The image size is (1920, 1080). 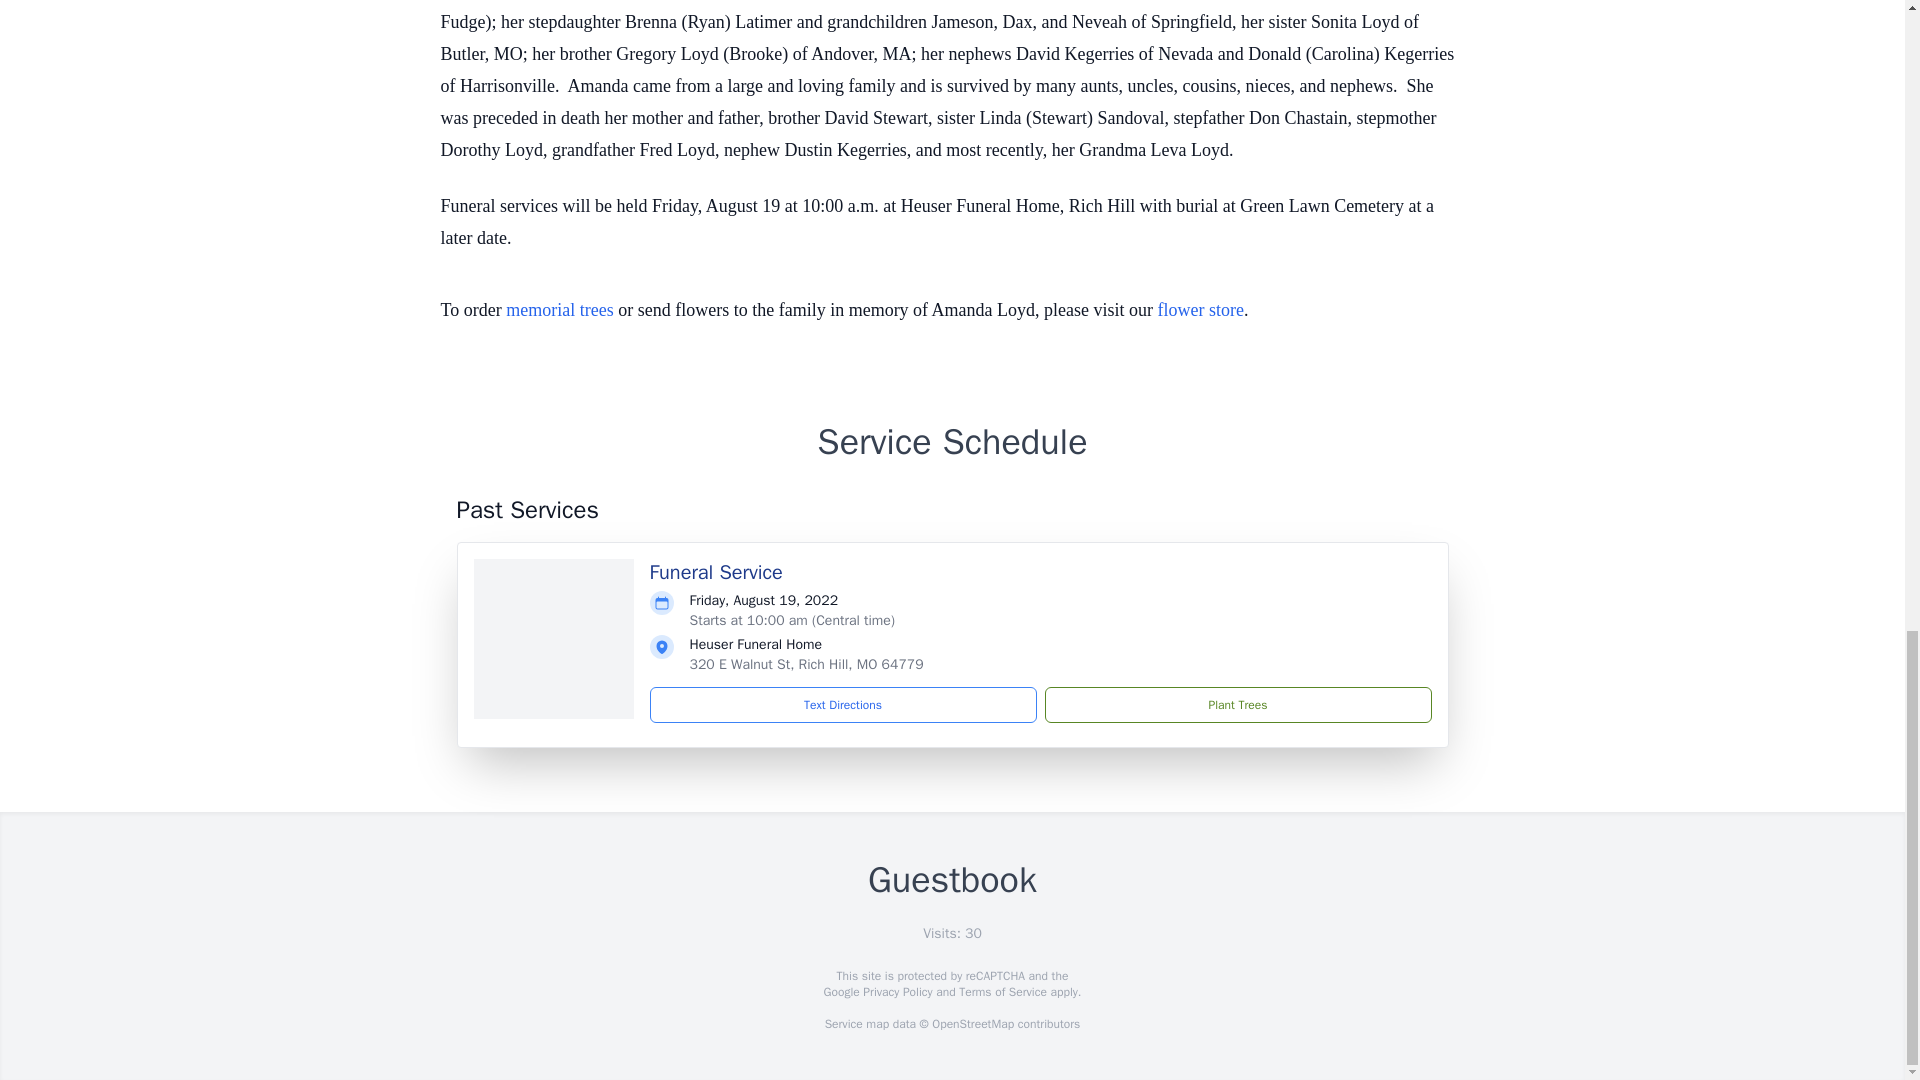 What do you see at coordinates (843, 704) in the screenshot?
I see `Text Directions` at bounding box center [843, 704].